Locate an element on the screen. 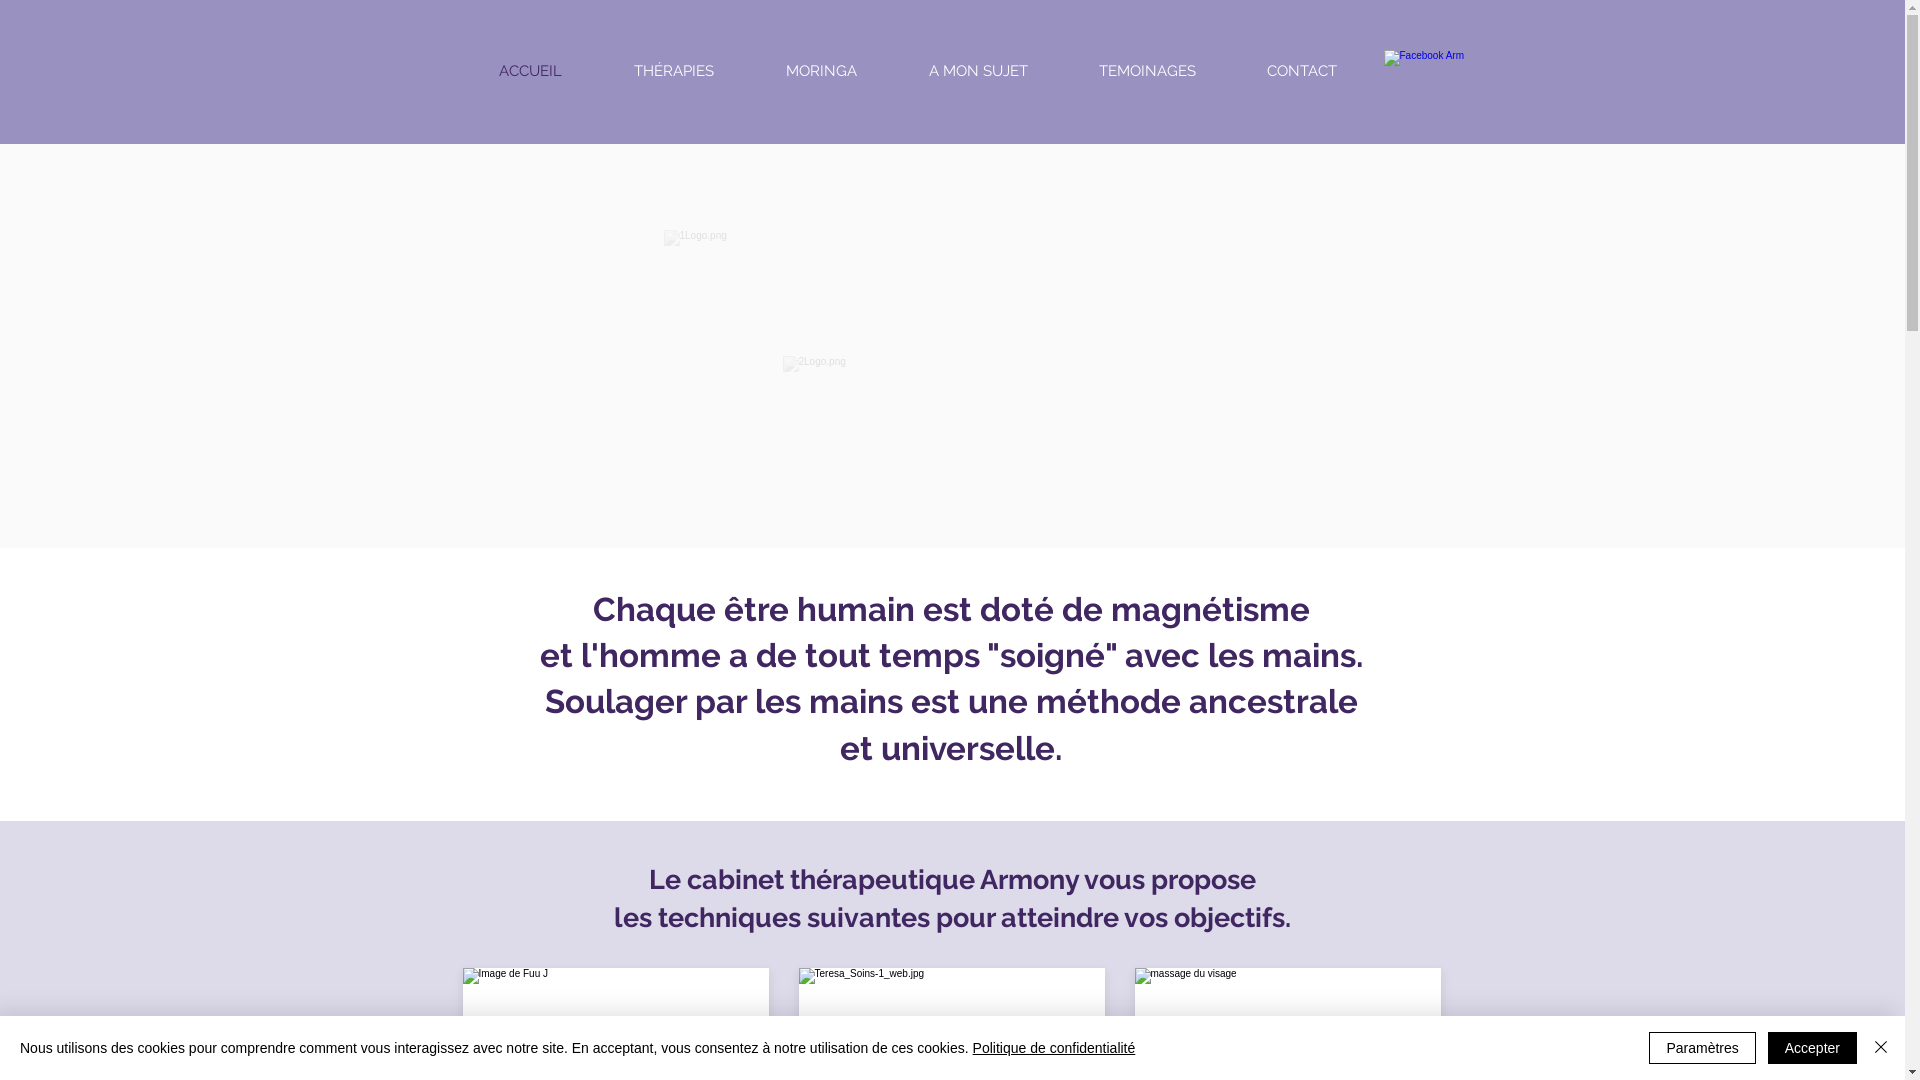  TEMOINAGES is located at coordinates (1148, 71).